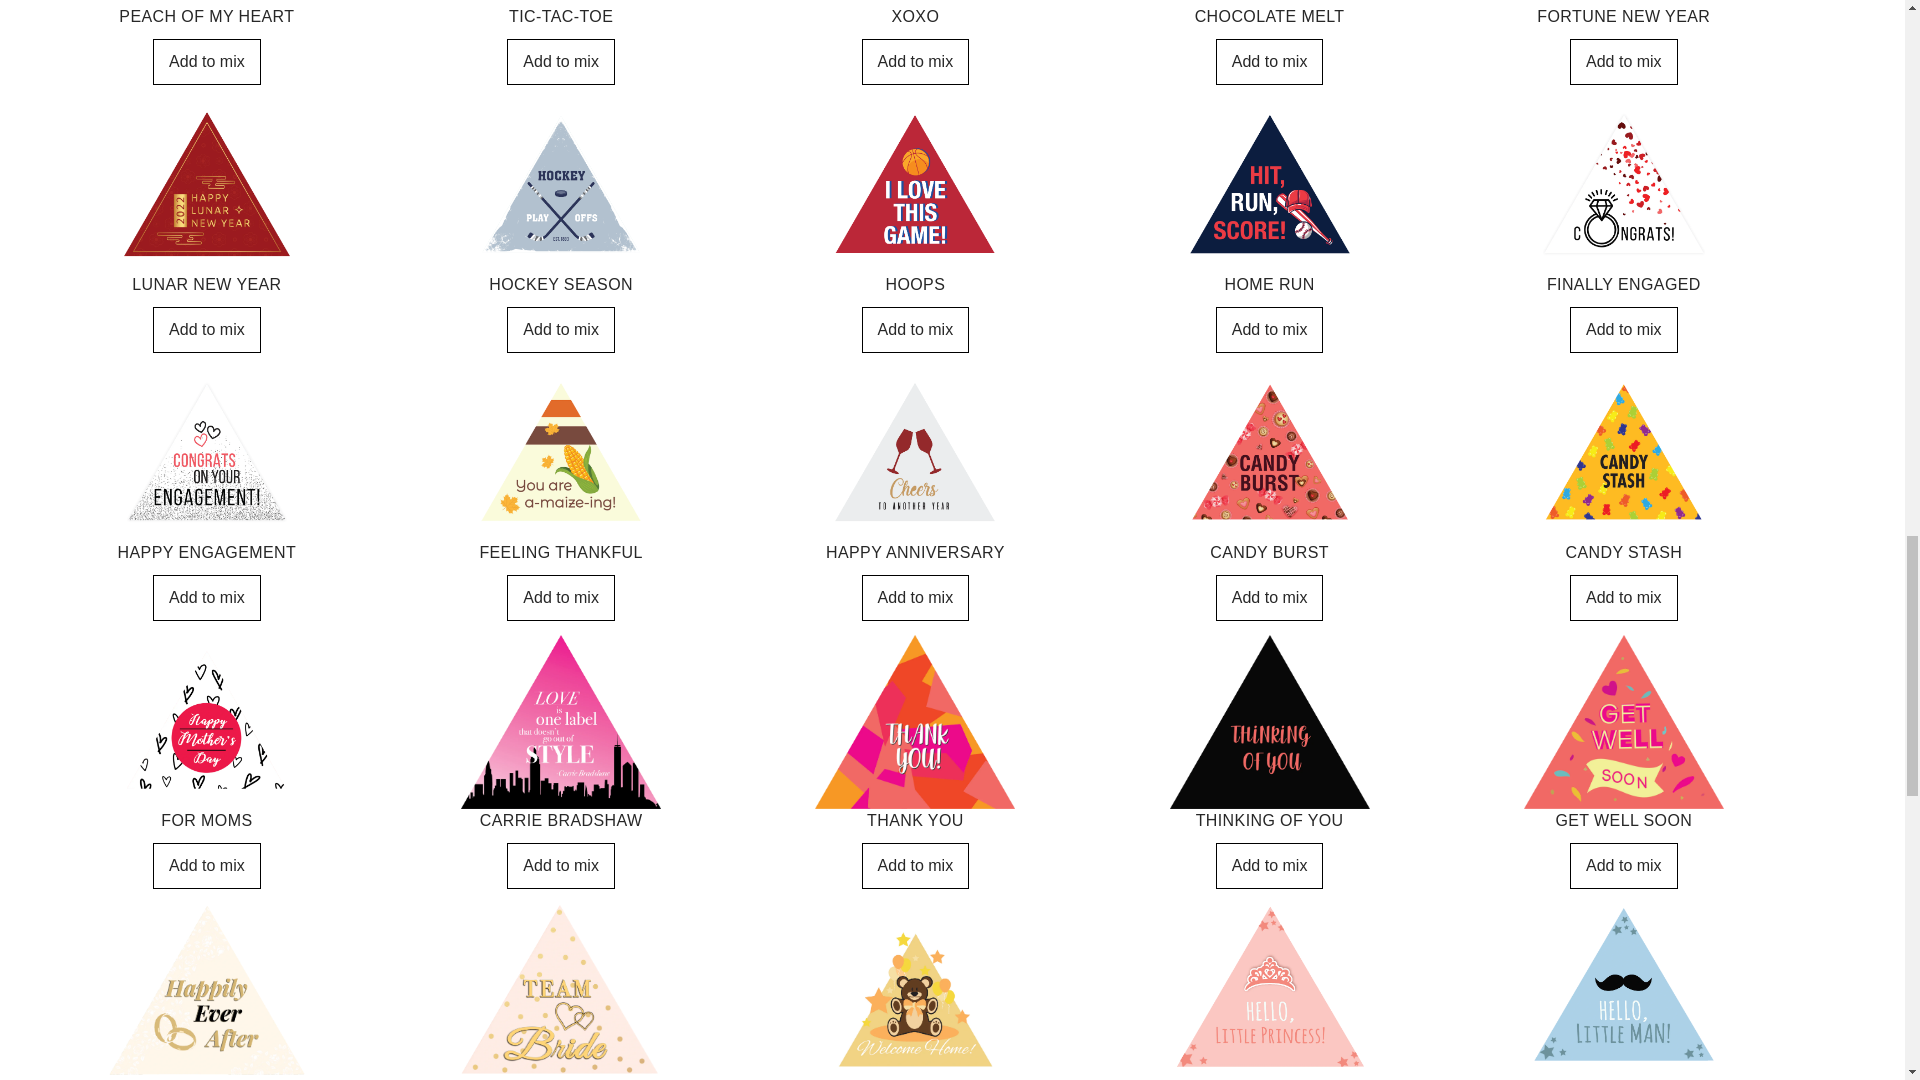 The height and width of the screenshot is (1080, 1920). What do you see at coordinates (560, 598) in the screenshot?
I see `Feeling Thankful` at bounding box center [560, 598].